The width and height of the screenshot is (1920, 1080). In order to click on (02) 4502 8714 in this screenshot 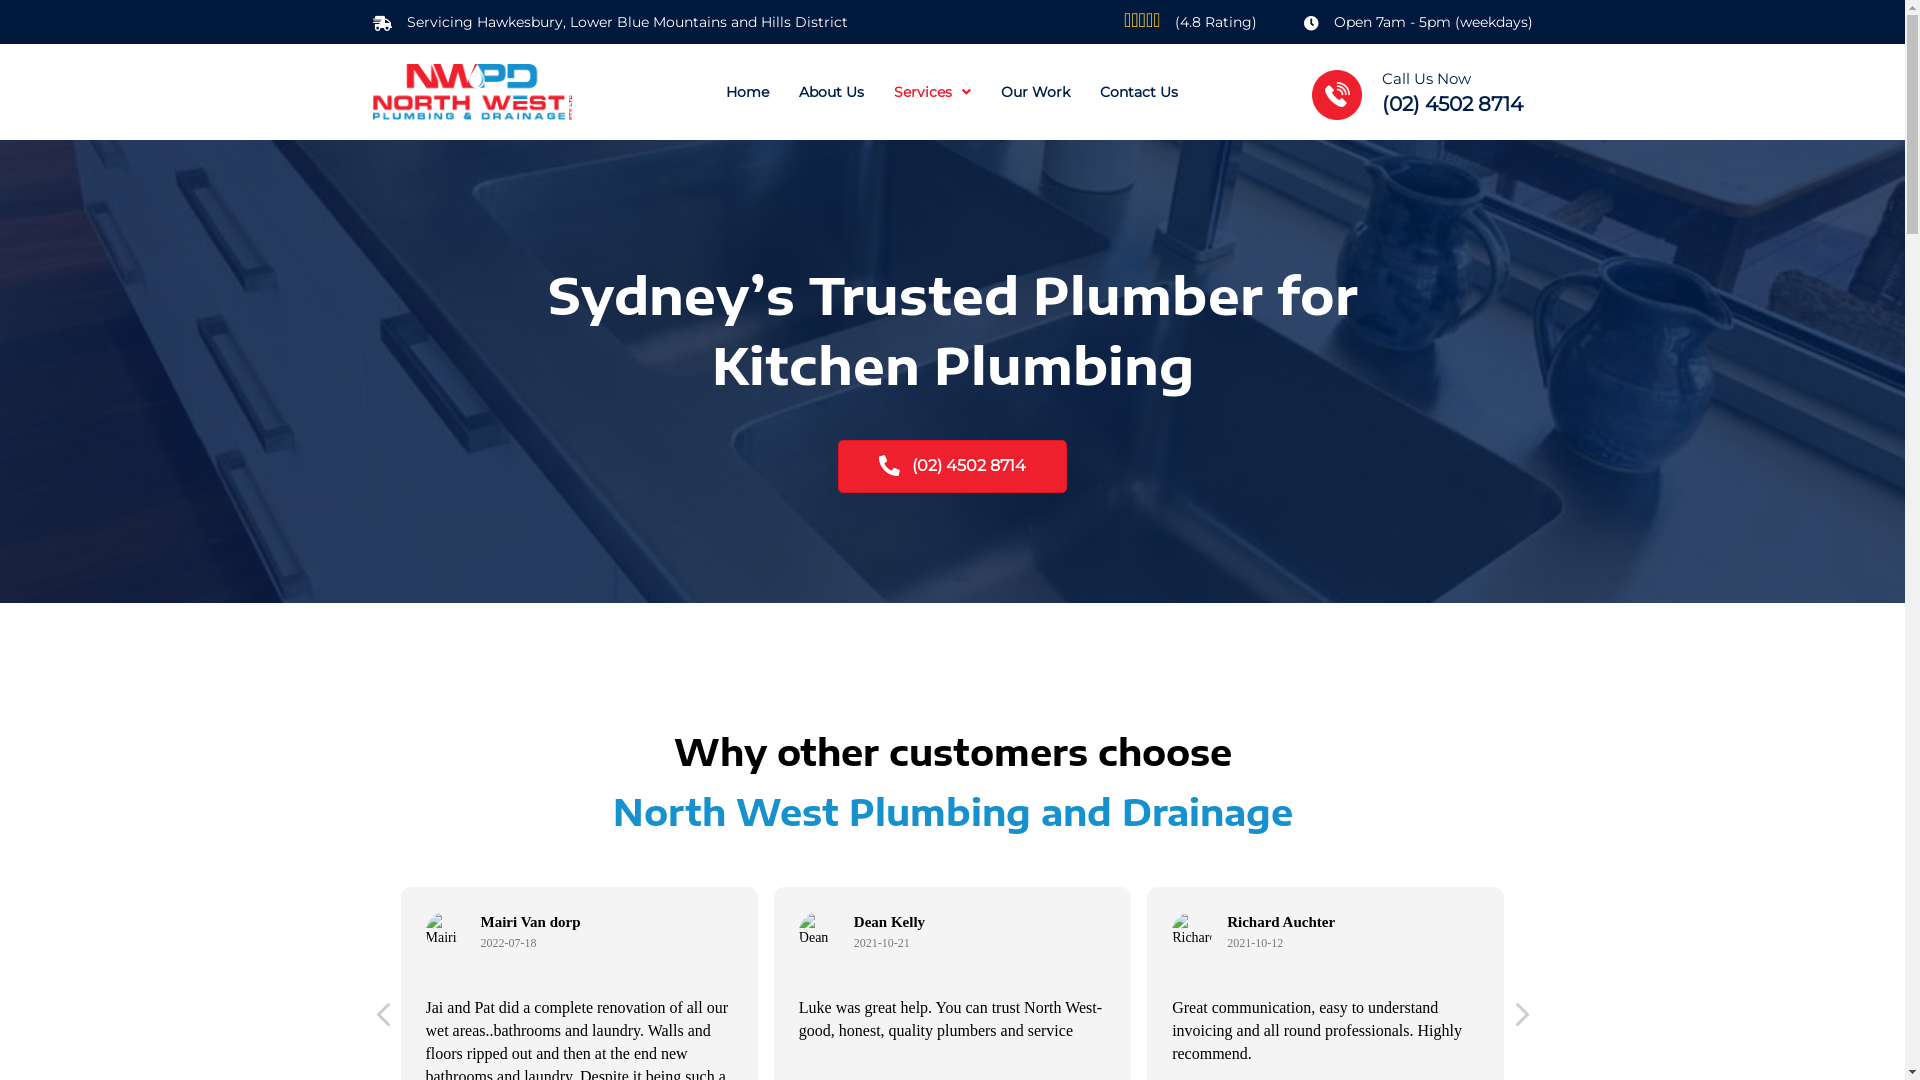, I will do `click(952, 466)`.